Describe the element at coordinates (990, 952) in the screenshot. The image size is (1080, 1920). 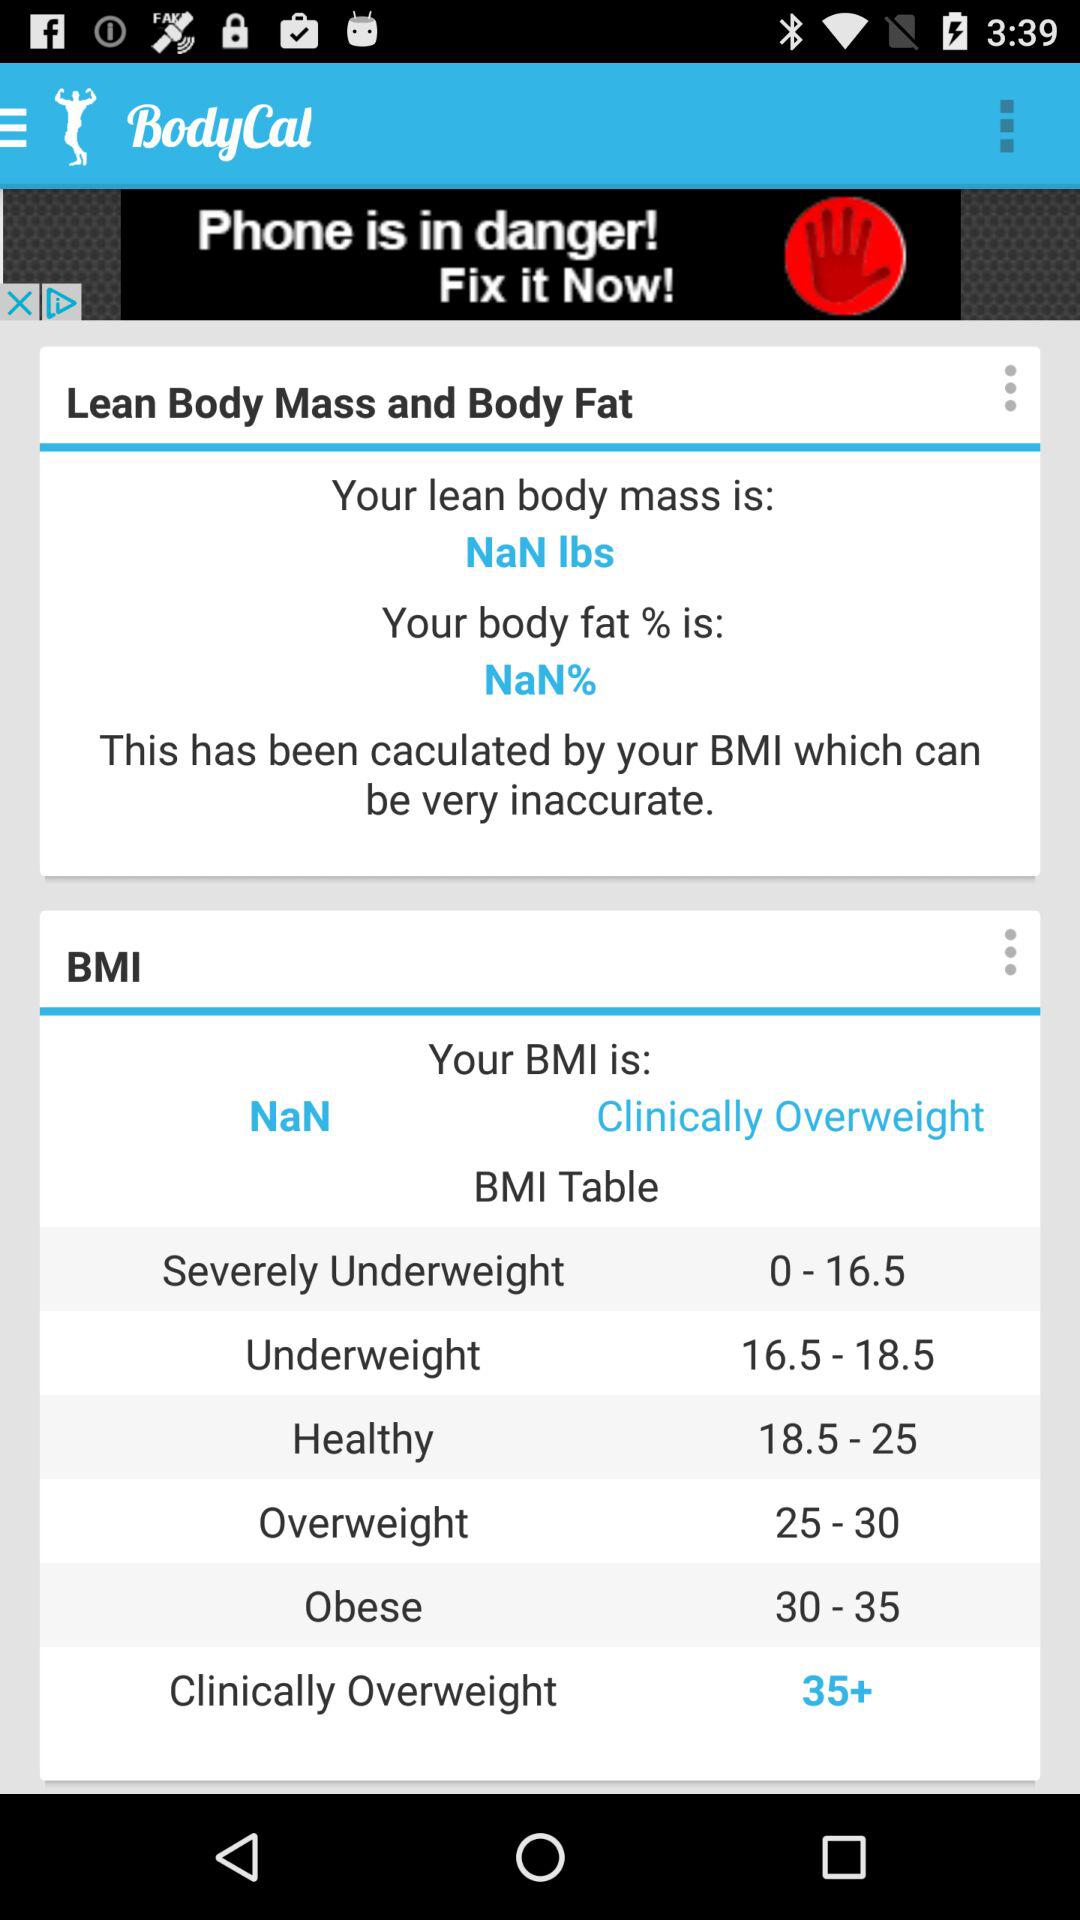
I see `options` at that location.